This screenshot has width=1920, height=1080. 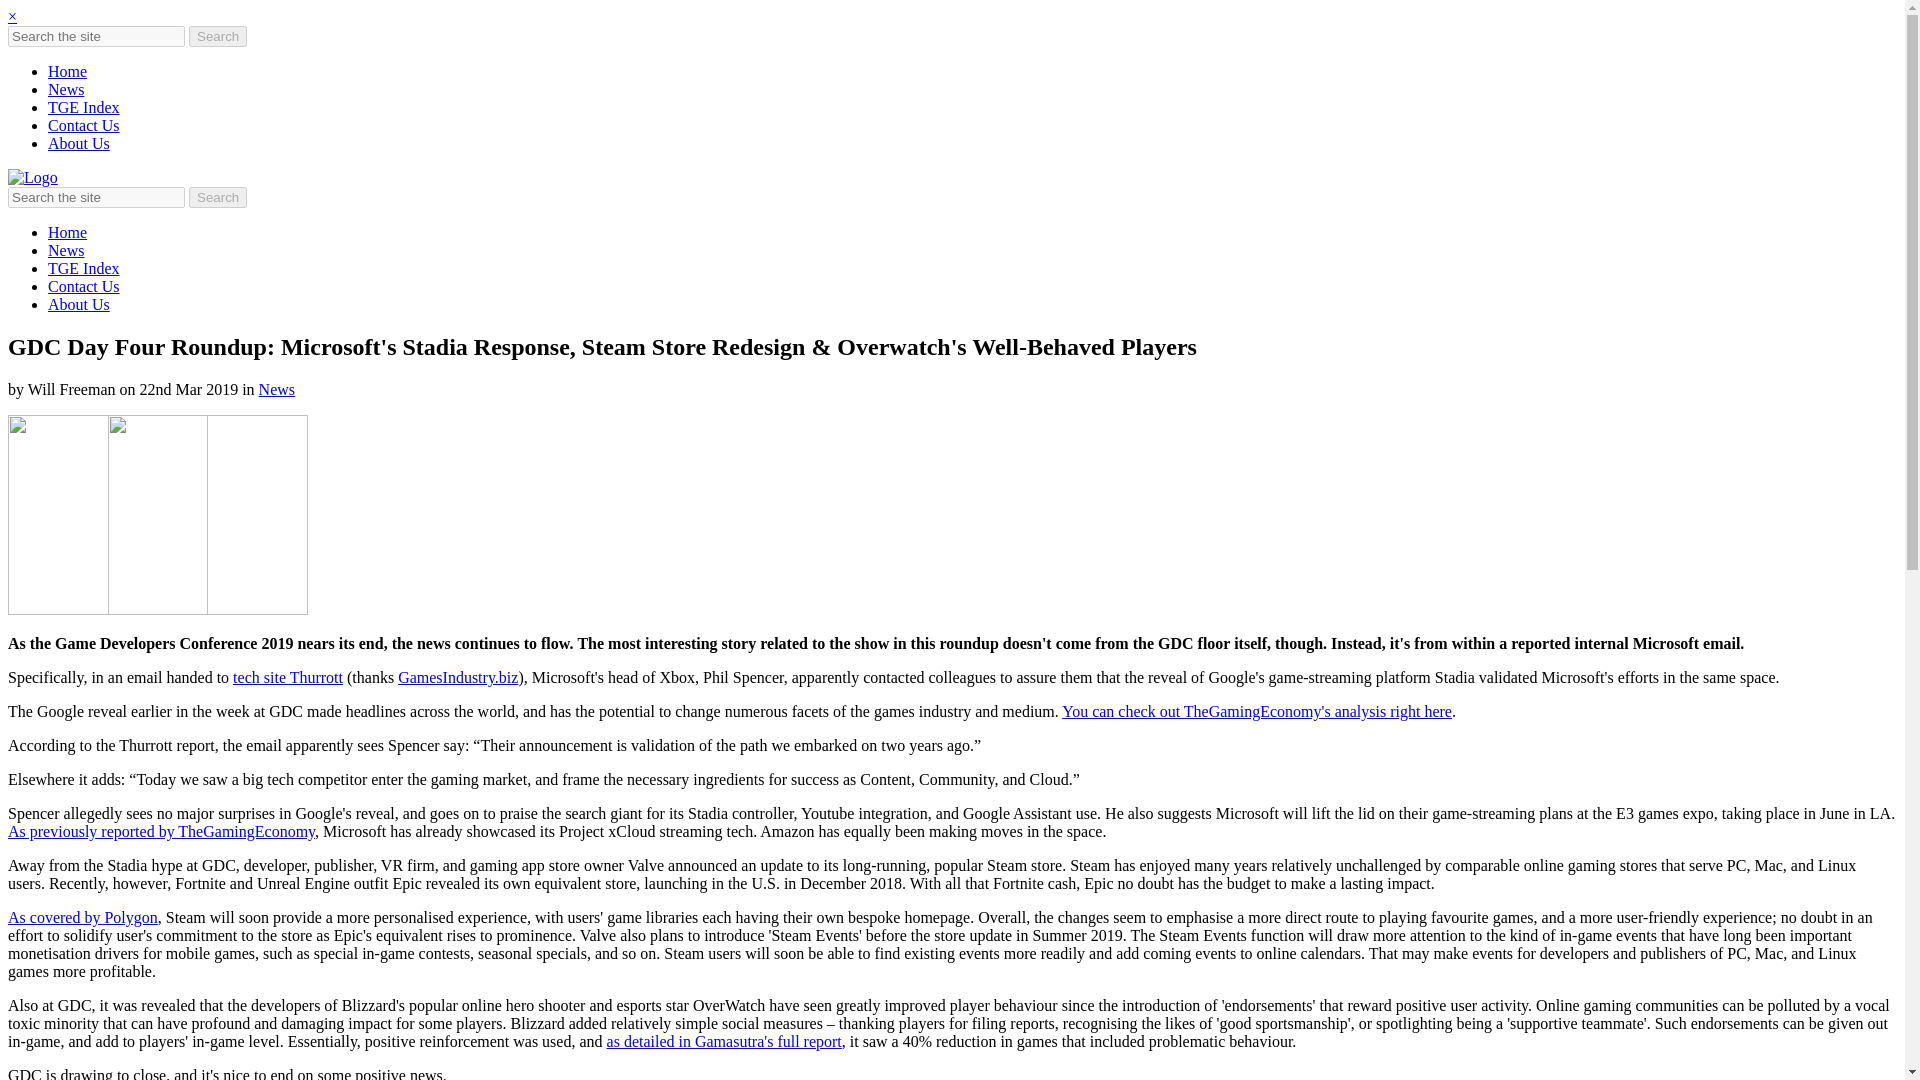 I want to click on As previously reported by TheGamingEconomy, so click(x=160, y=831).